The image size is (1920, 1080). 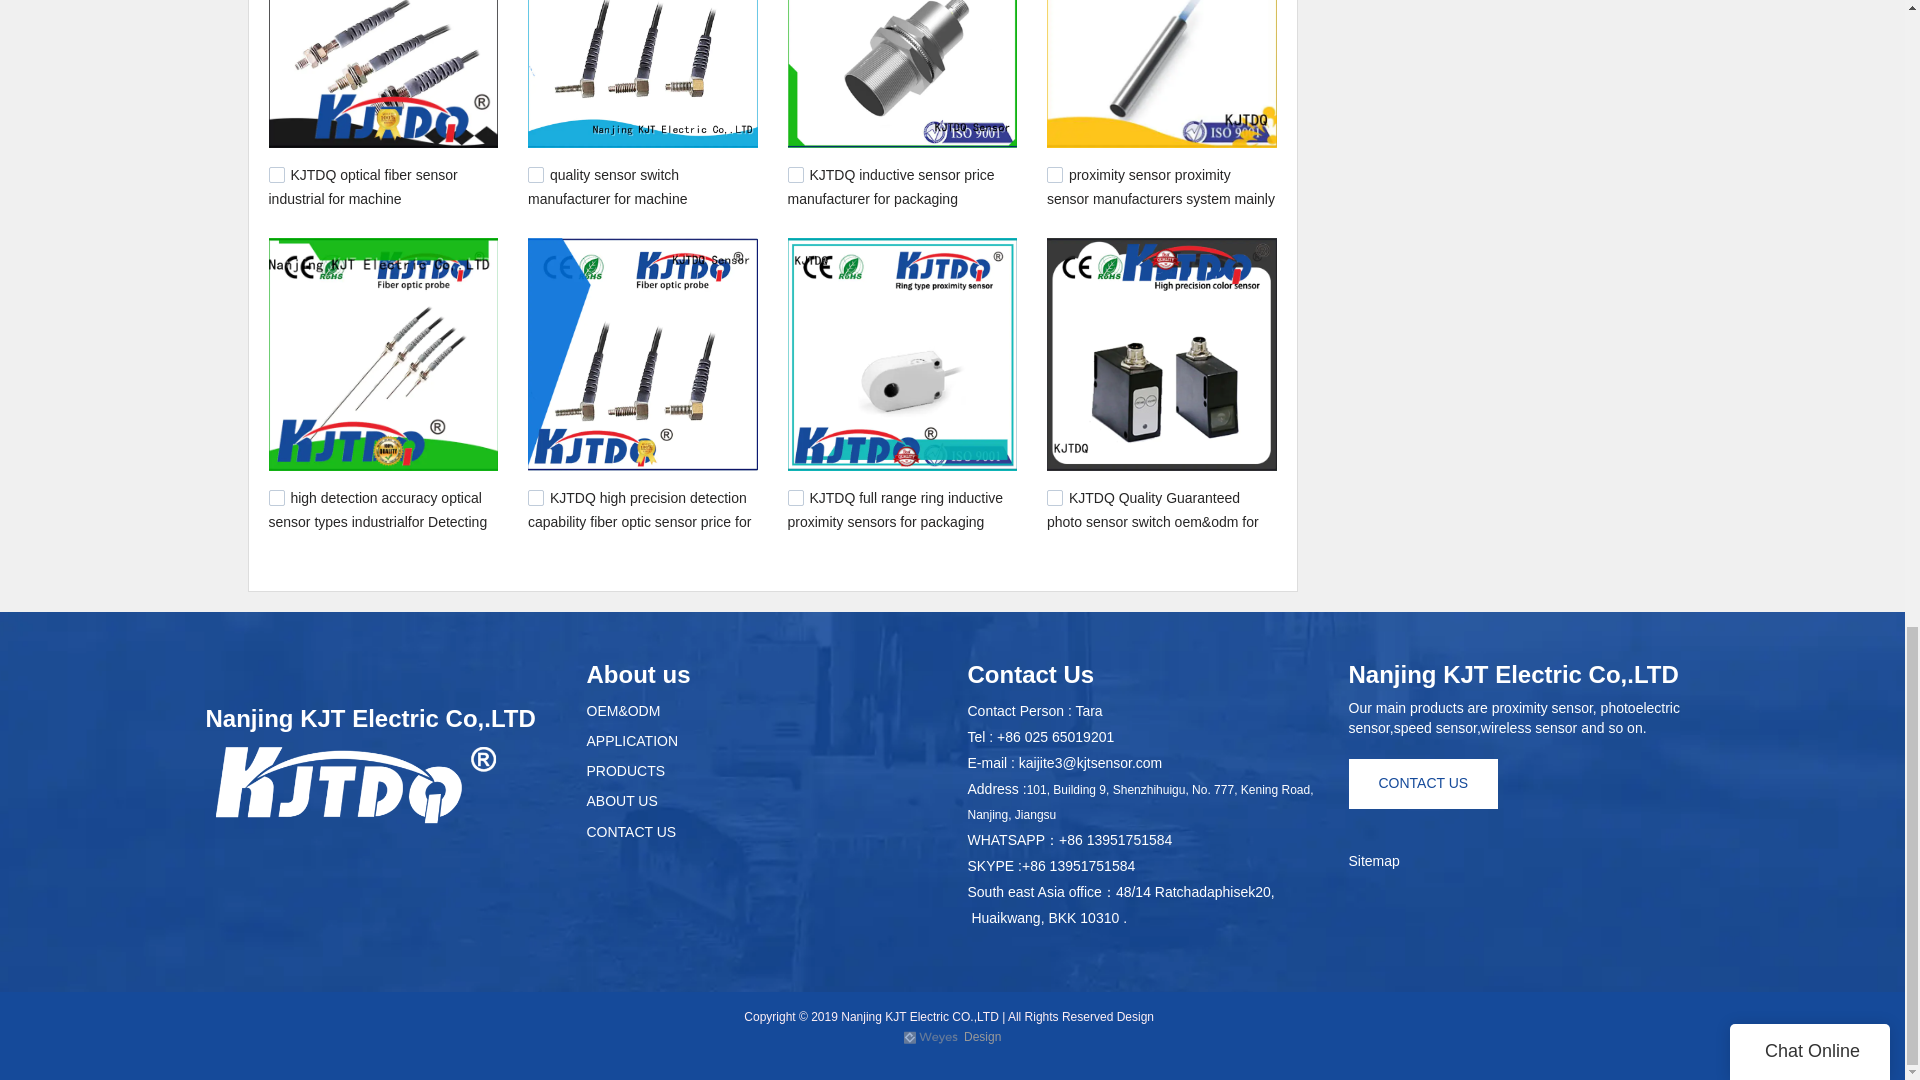 I want to click on 1733, so click(x=796, y=174).